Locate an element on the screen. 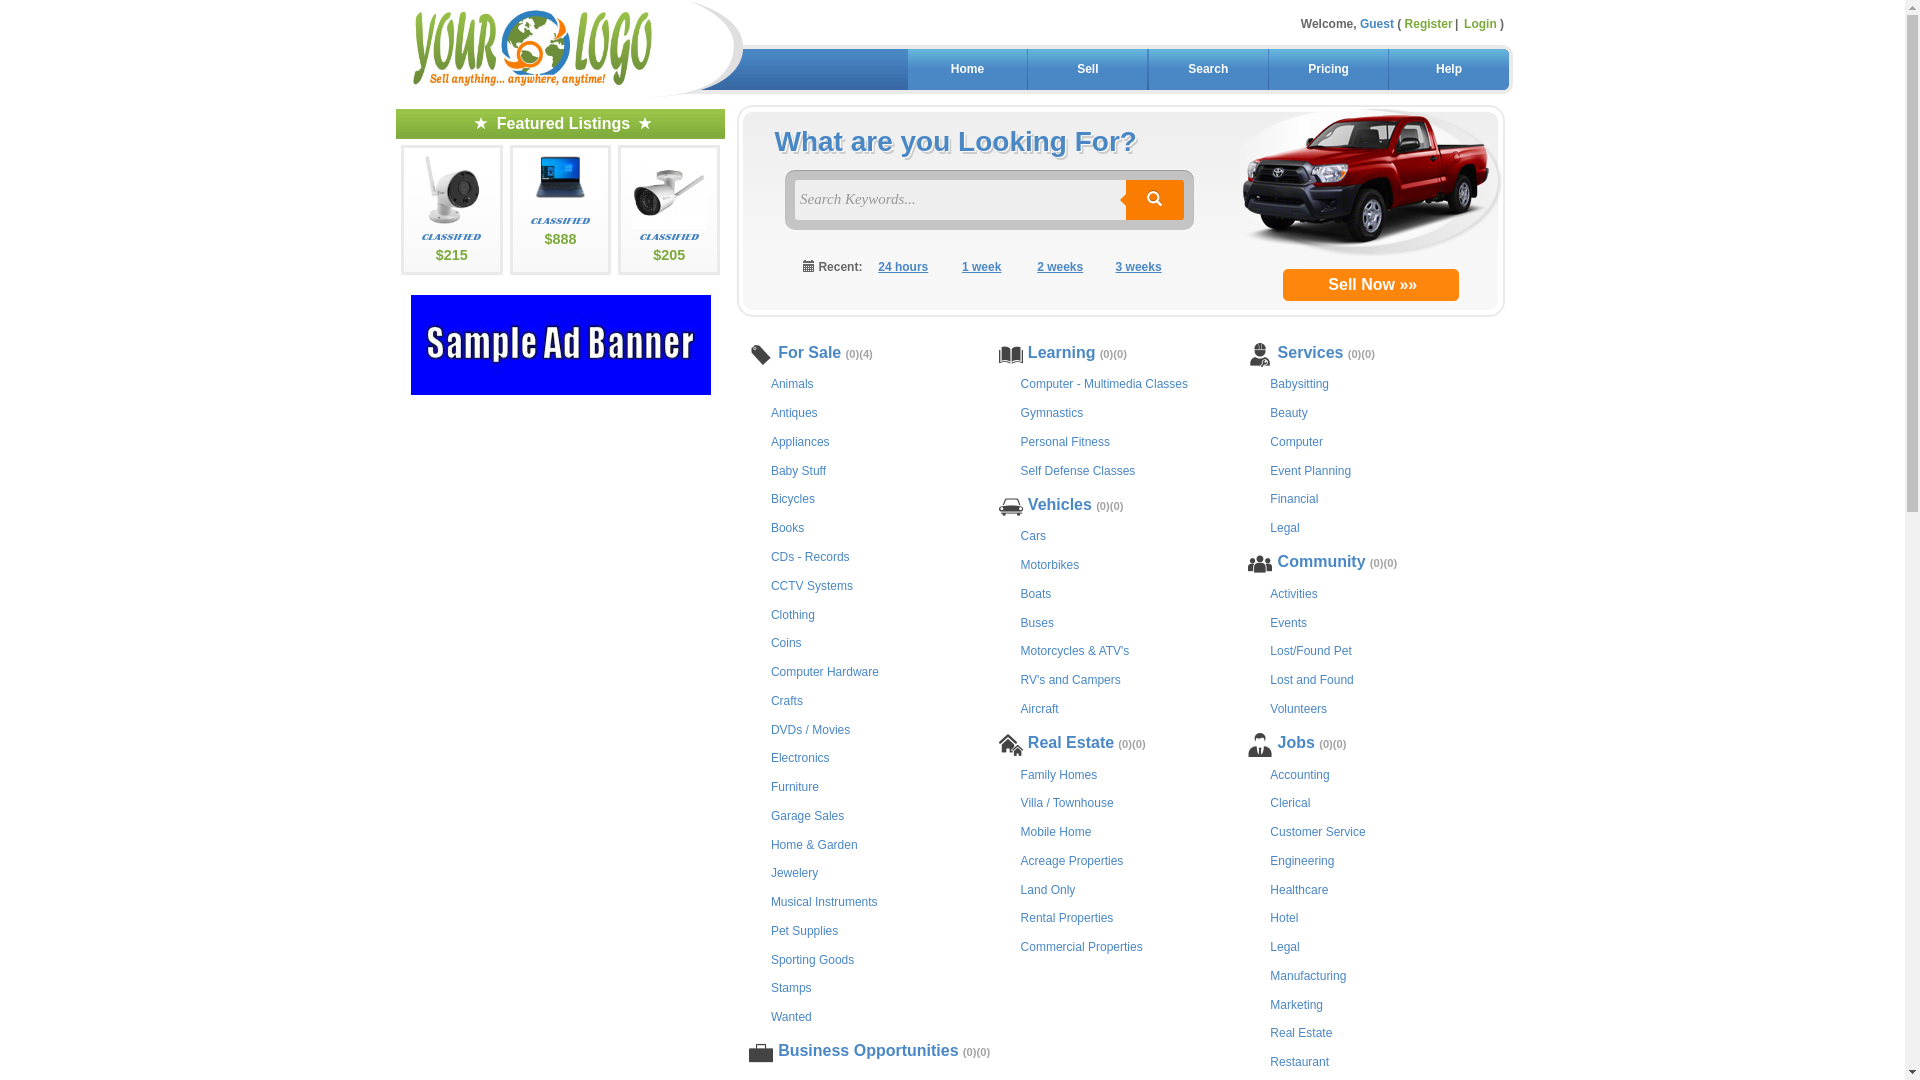 The image size is (1920, 1080). Sporting Goods is located at coordinates (812, 958).